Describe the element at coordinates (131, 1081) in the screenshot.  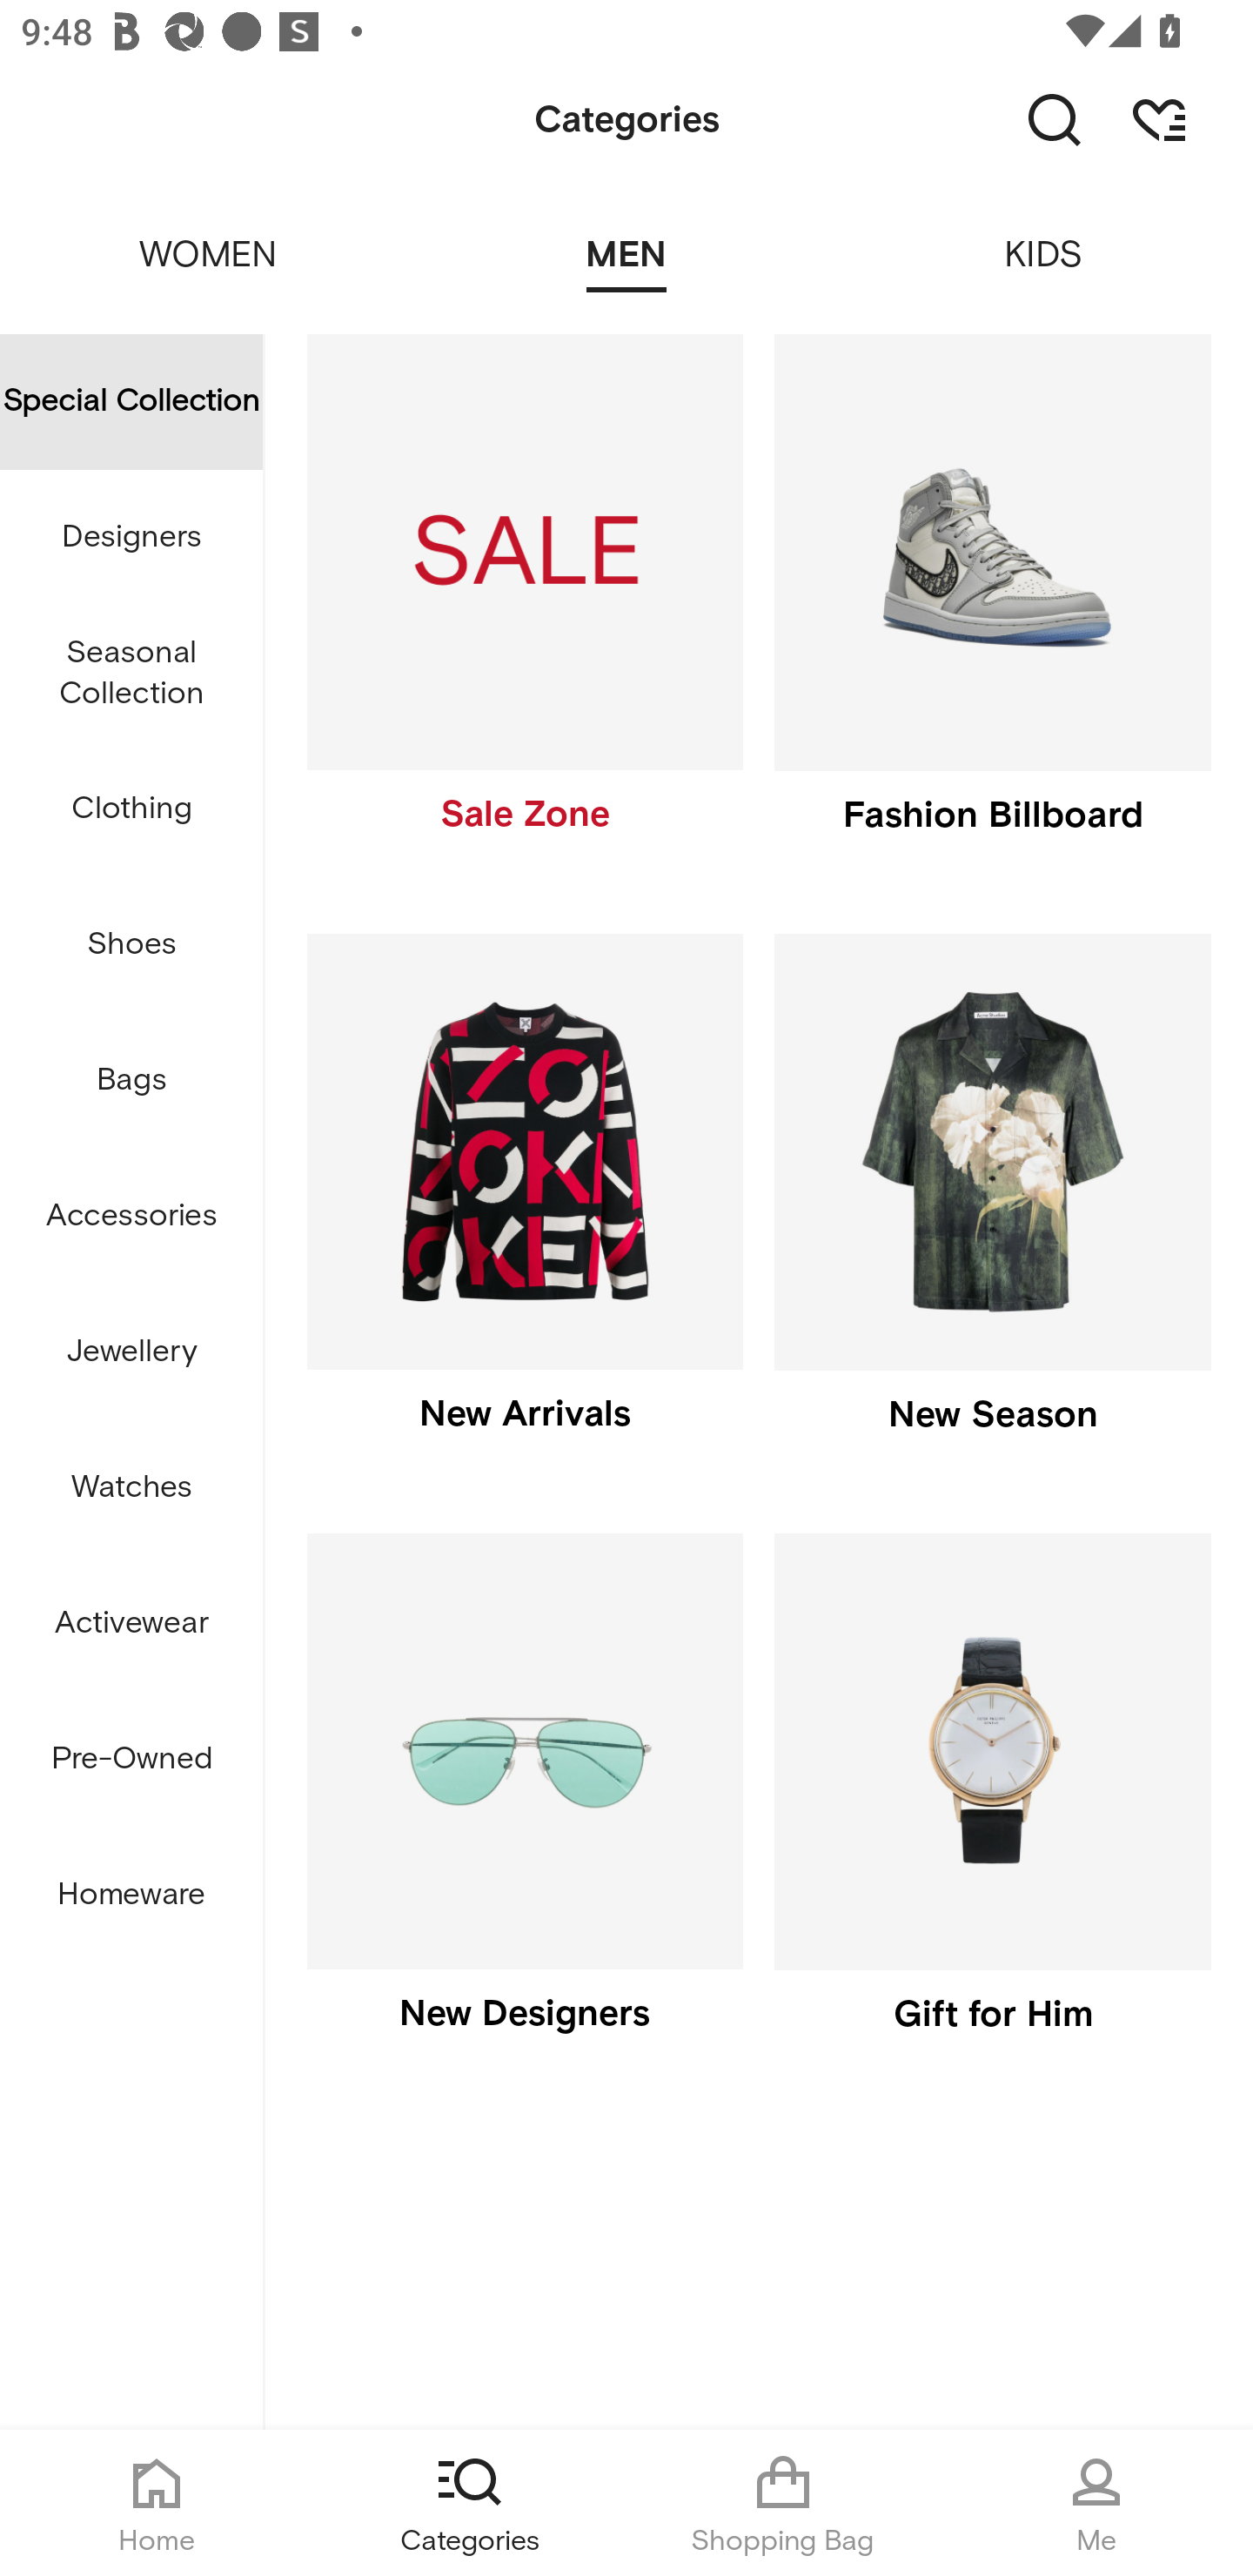
I see `Bags` at that location.